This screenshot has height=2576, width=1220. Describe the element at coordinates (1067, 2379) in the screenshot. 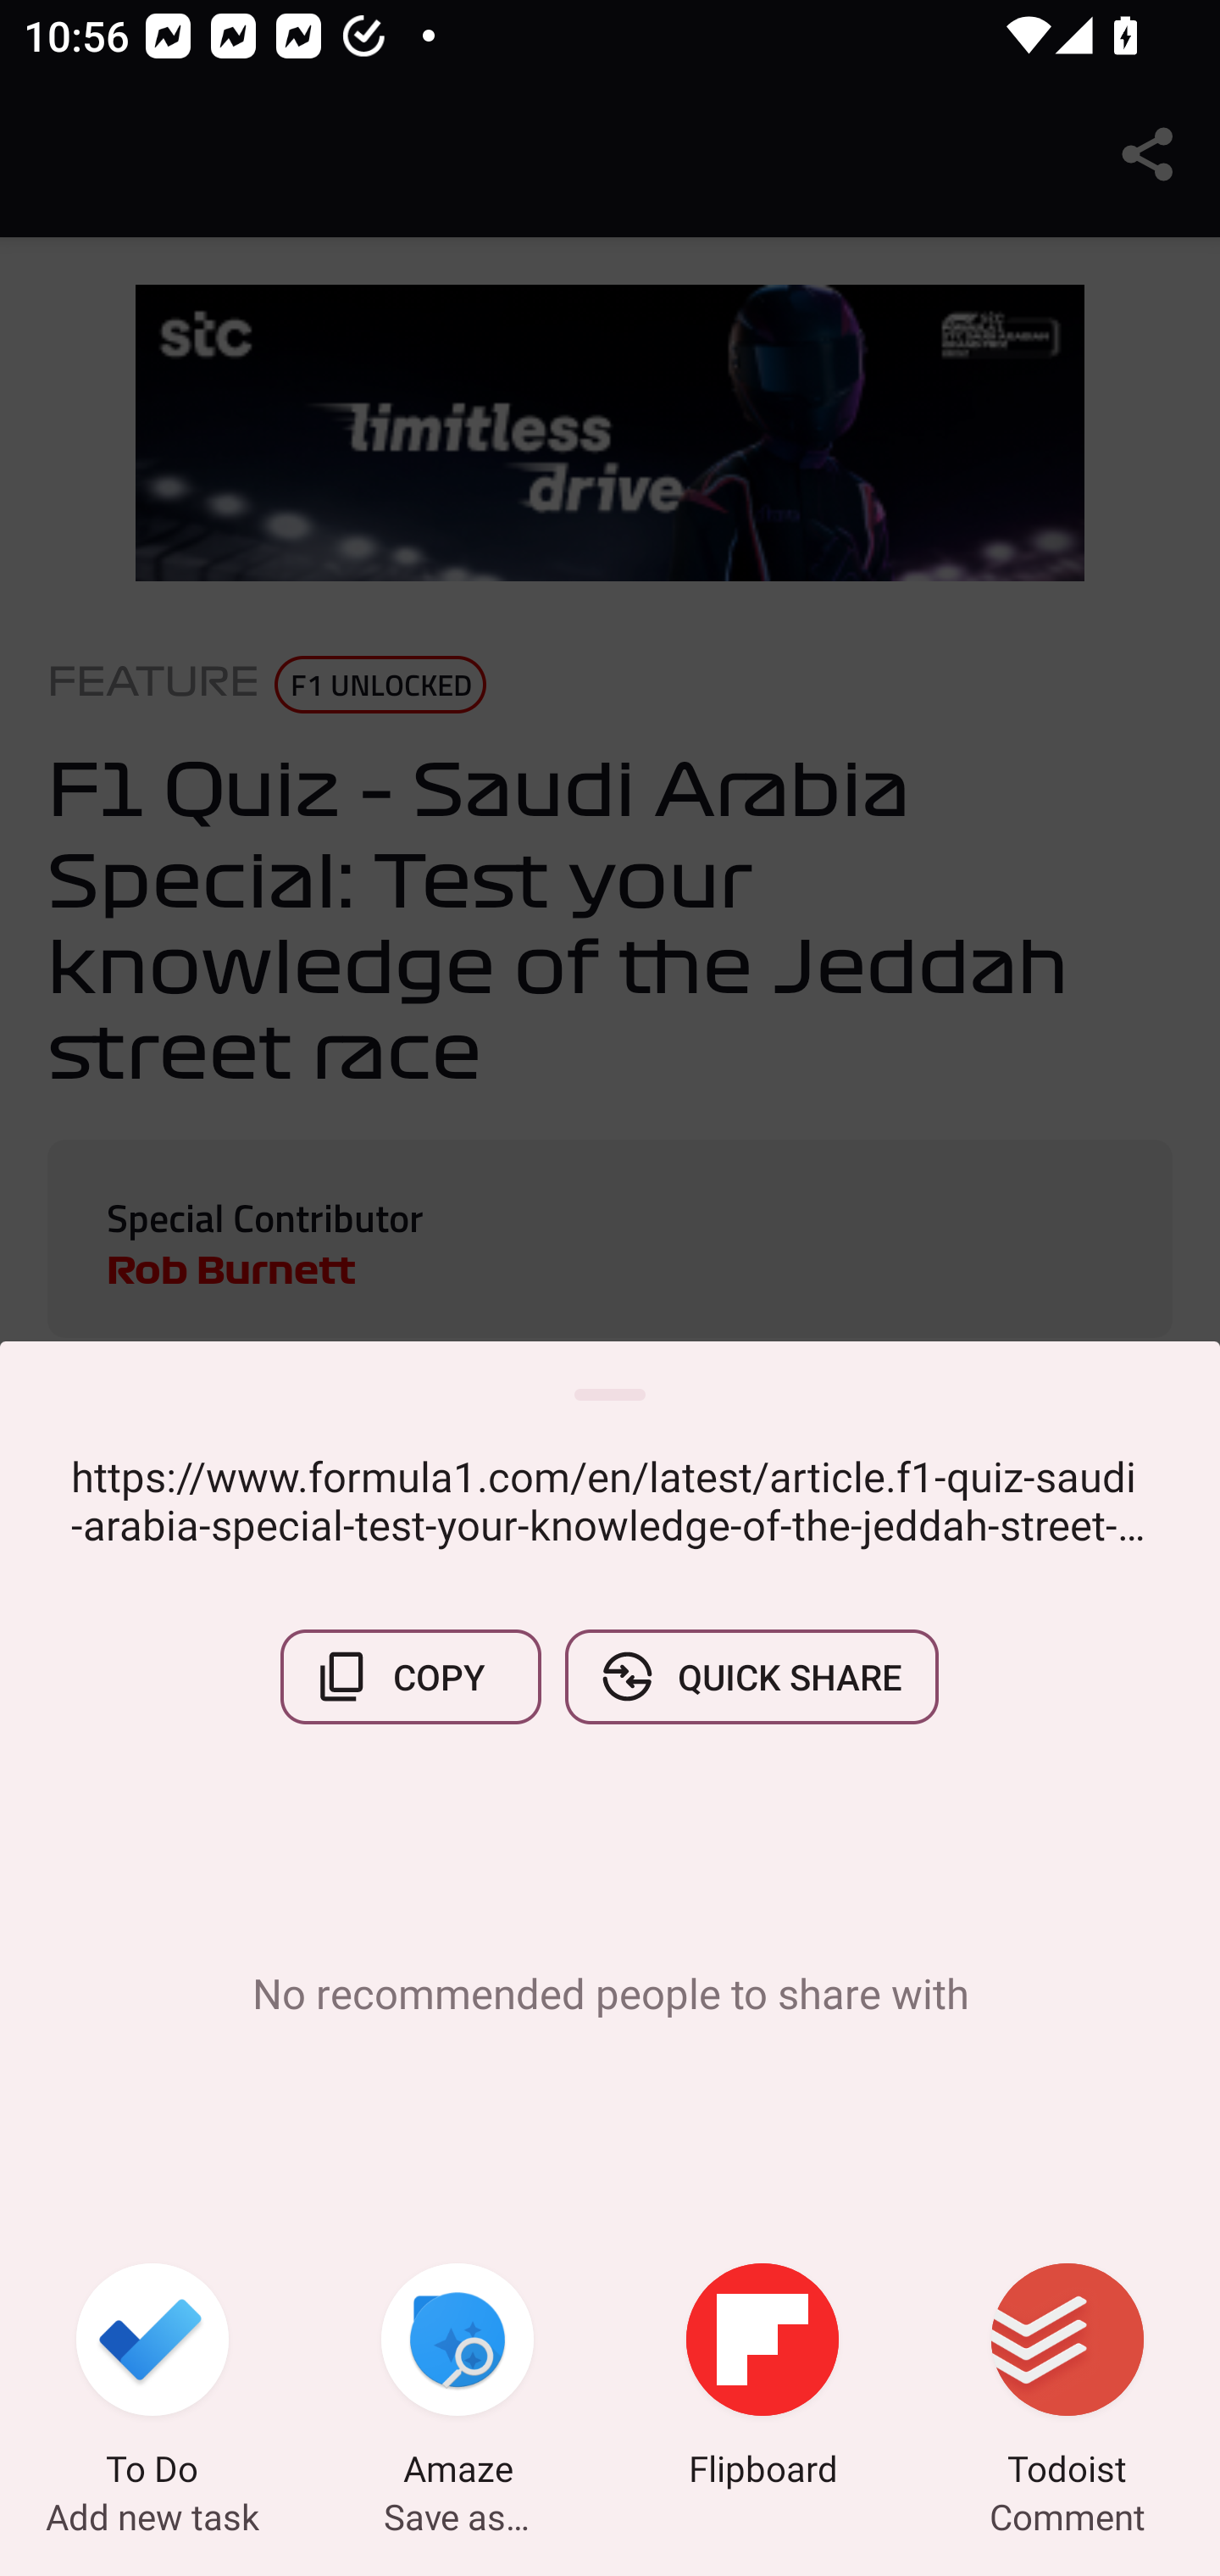

I see `Todoist Comment` at that location.